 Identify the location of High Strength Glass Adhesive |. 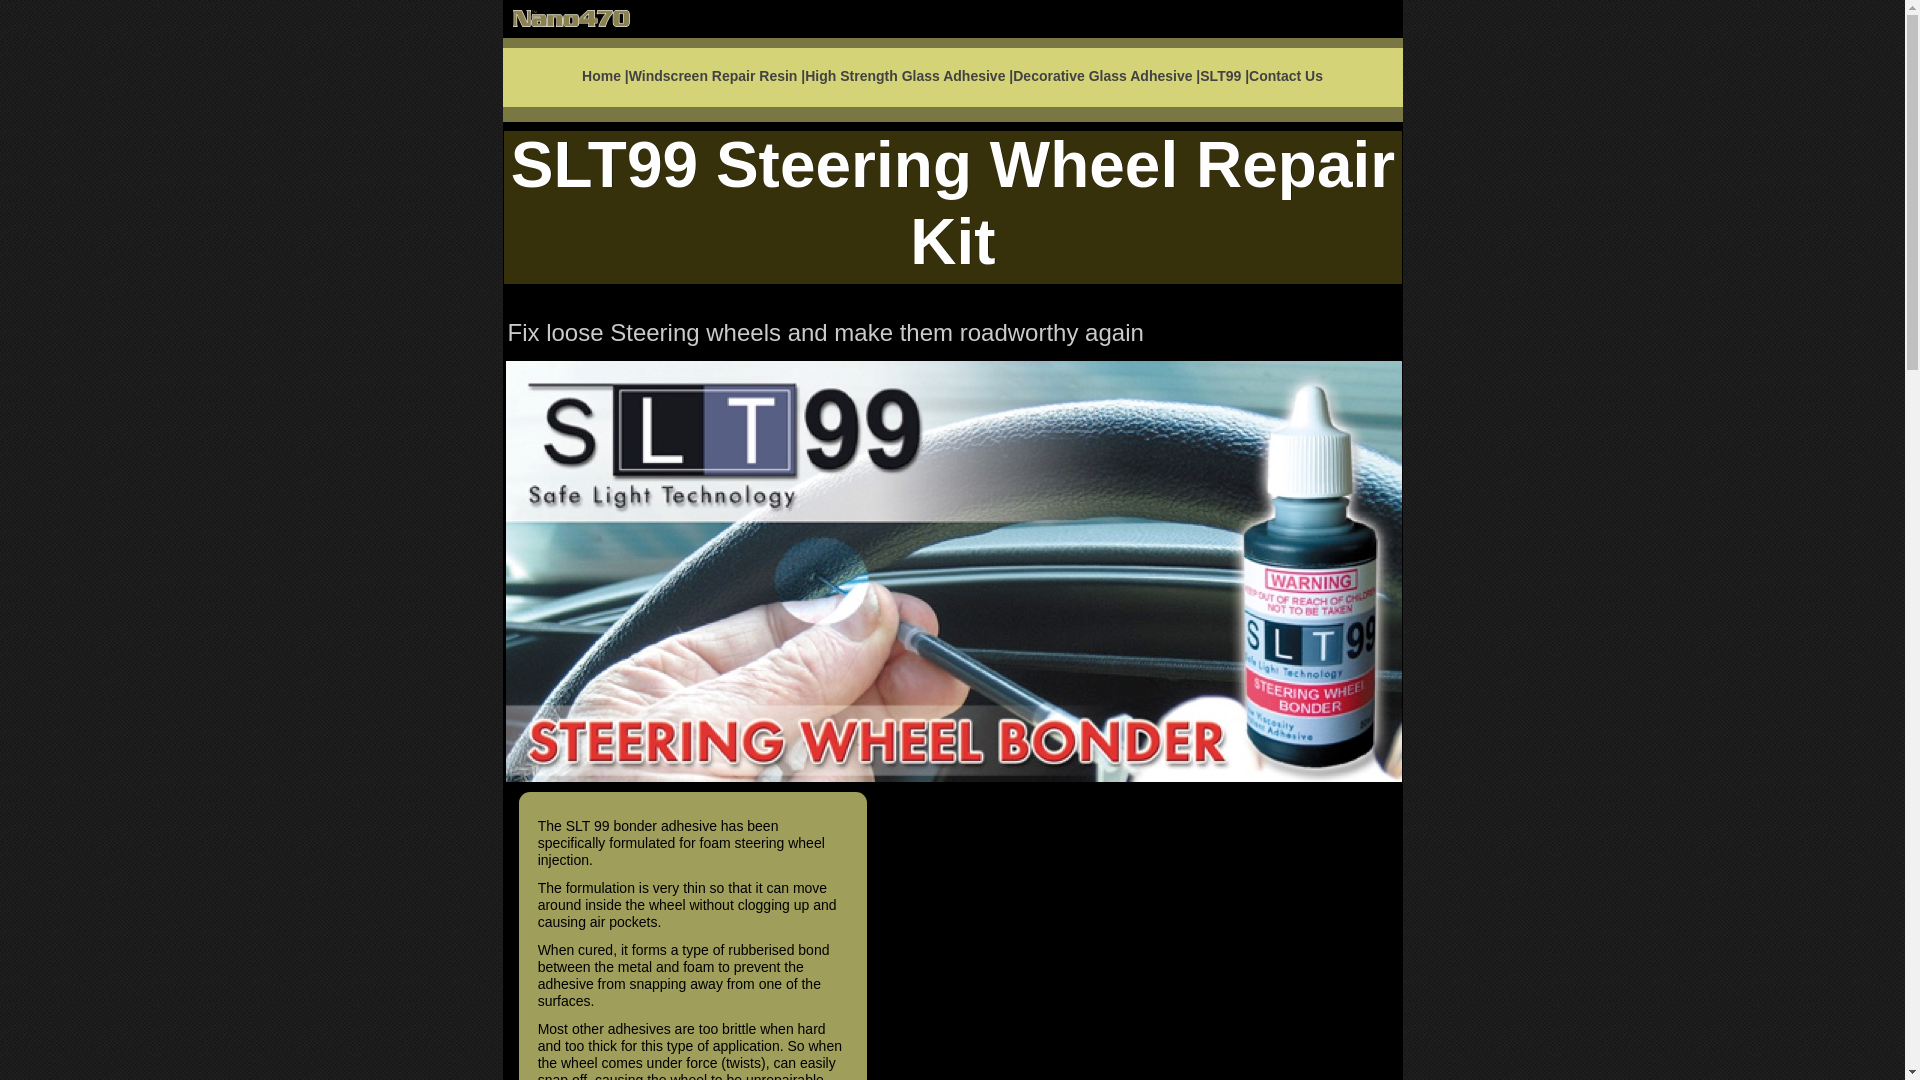
(909, 76).